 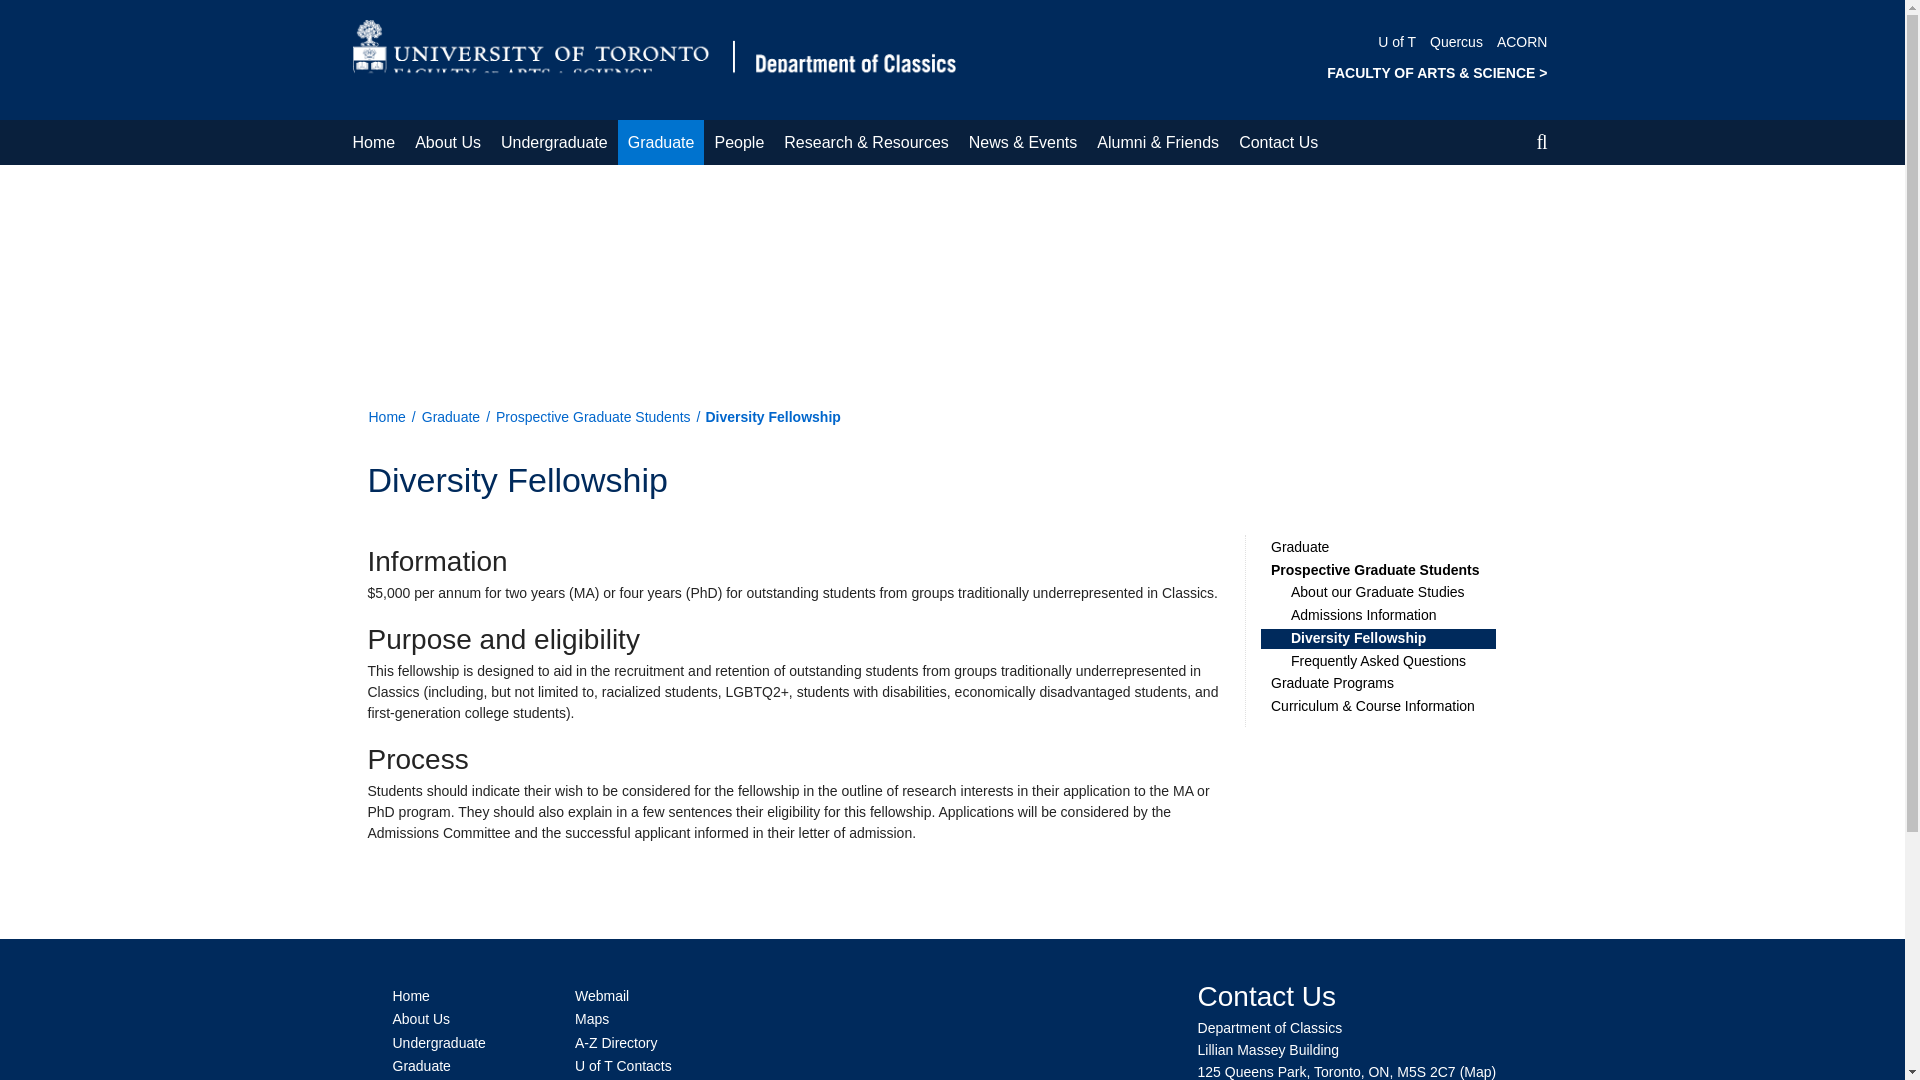 What do you see at coordinates (654, 58) in the screenshot?
I see `Home` at bounding box center [654, 58].